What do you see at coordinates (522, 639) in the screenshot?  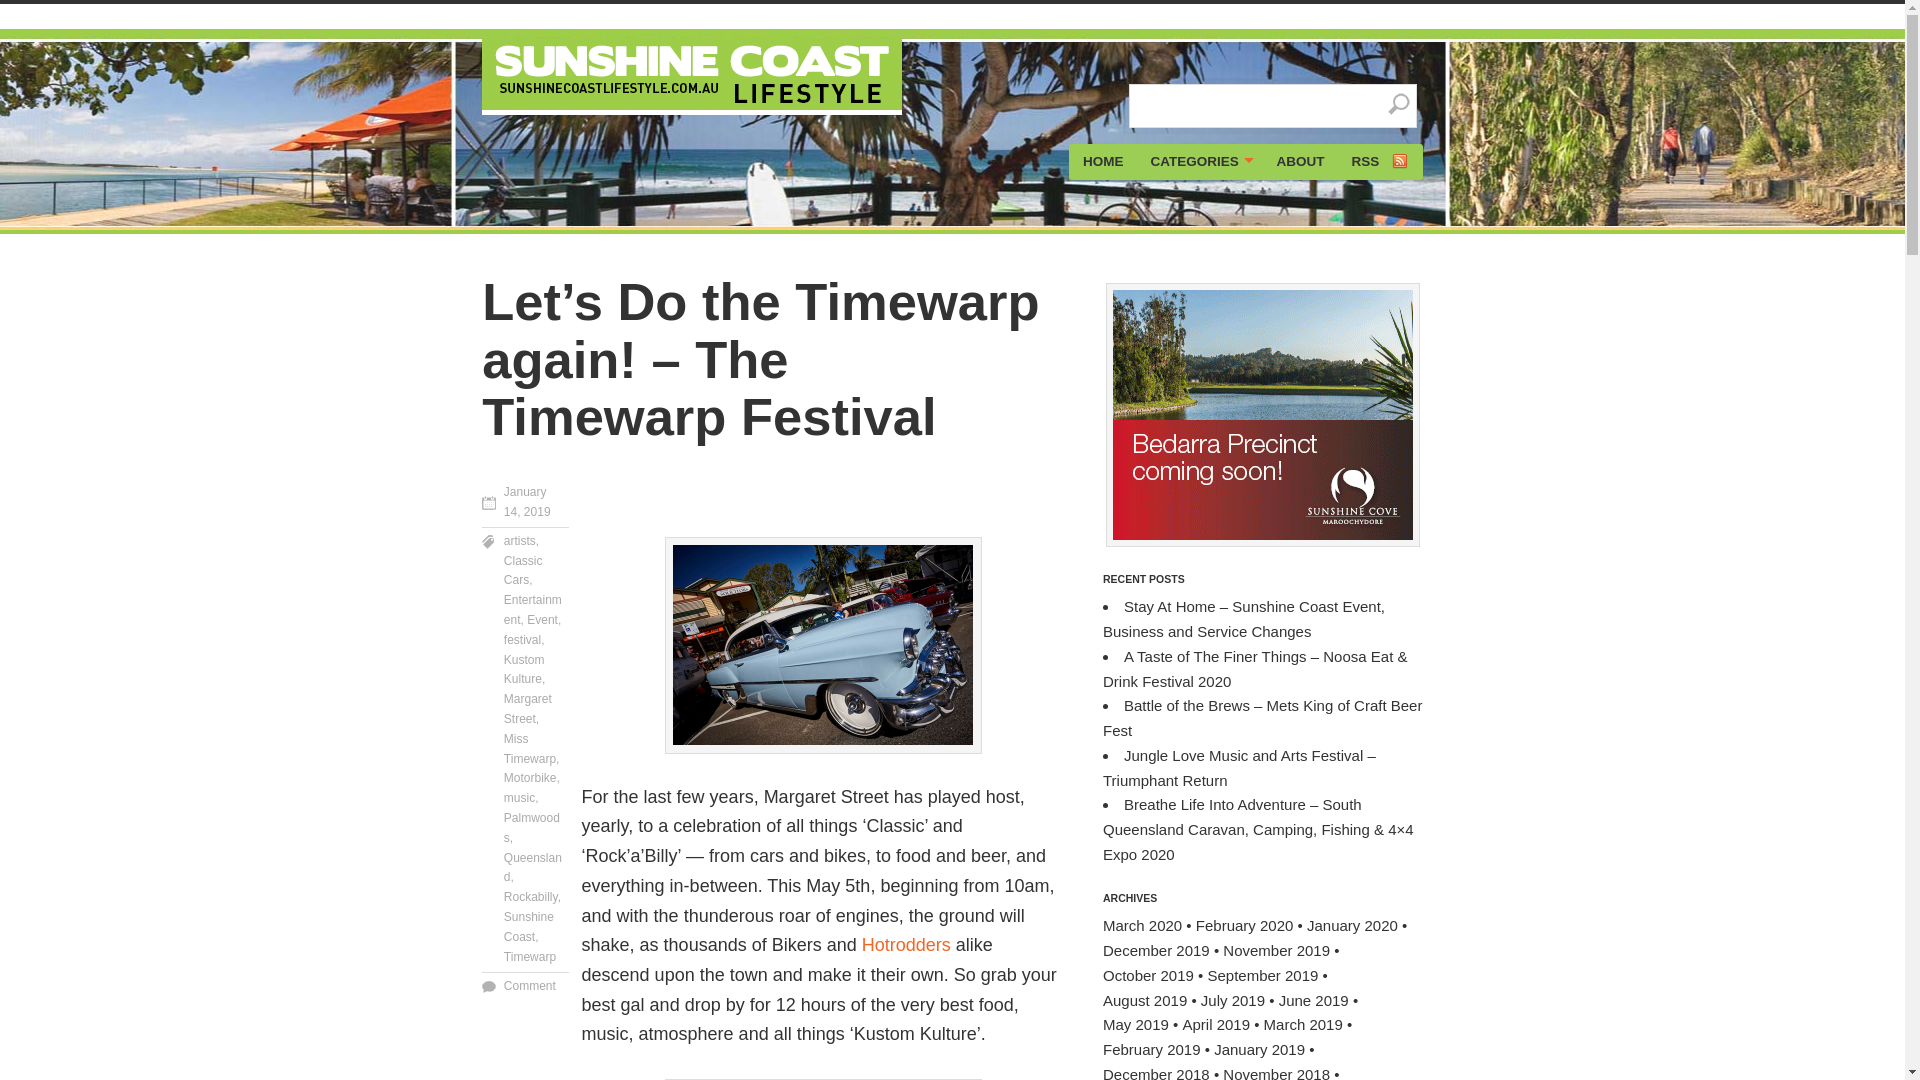 I see `festival` at bounding box center [522, 639].